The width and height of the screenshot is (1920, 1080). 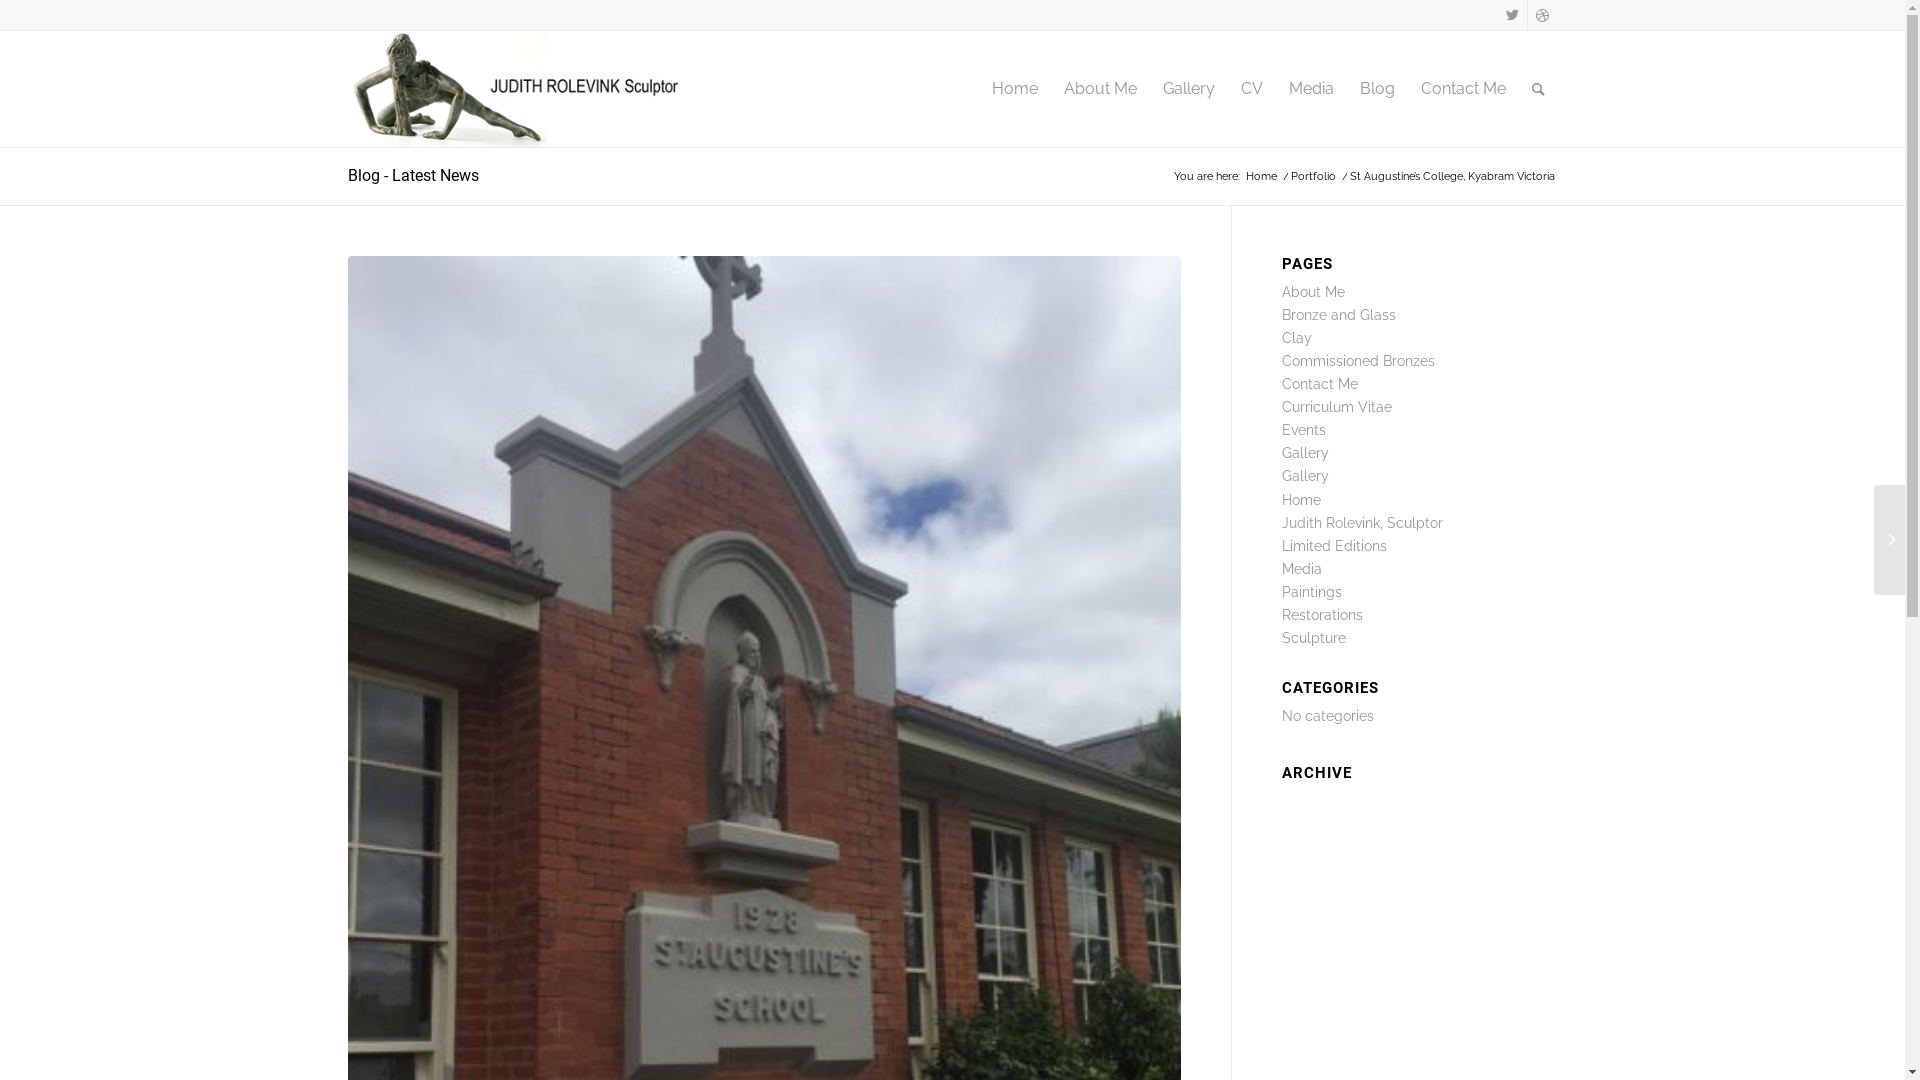 I want to click on Contact Me, so click(x=1464, y=89).